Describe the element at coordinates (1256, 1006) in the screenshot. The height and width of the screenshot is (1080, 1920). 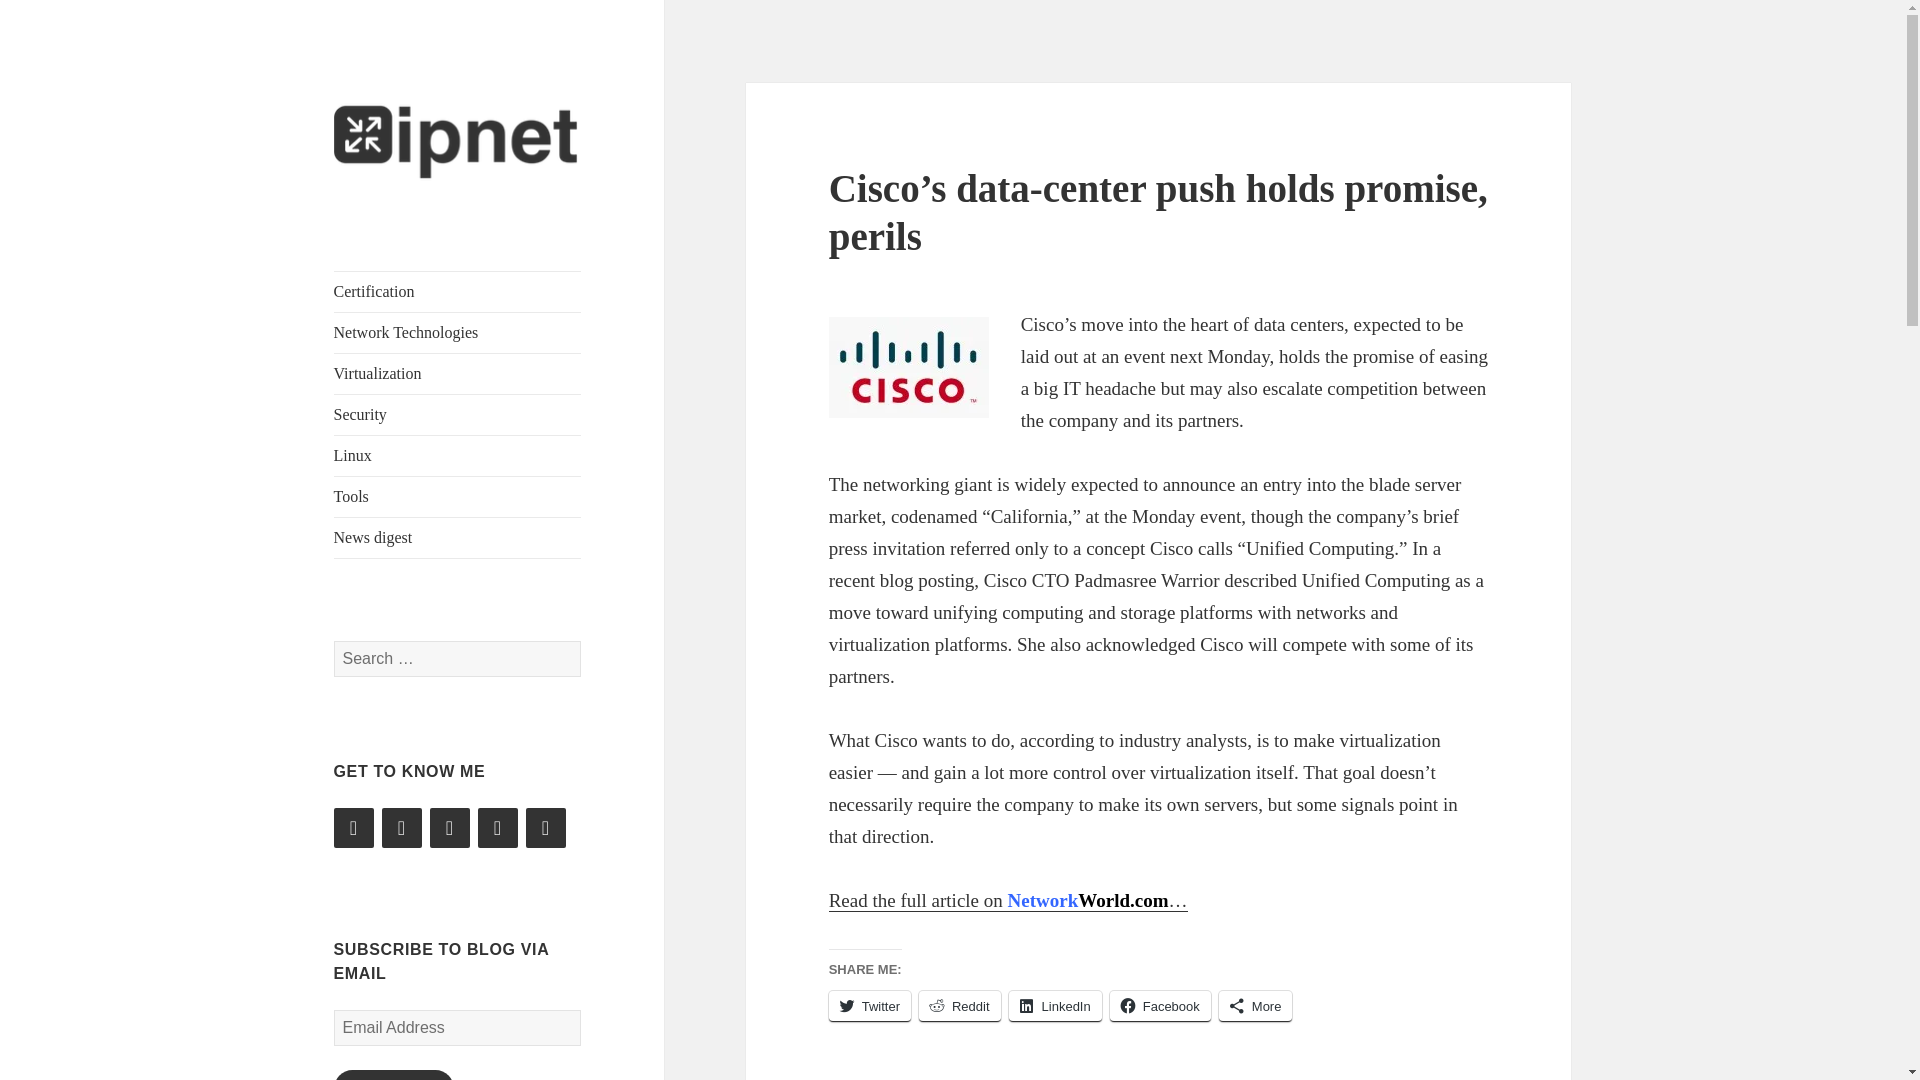
I see `More` at that location.